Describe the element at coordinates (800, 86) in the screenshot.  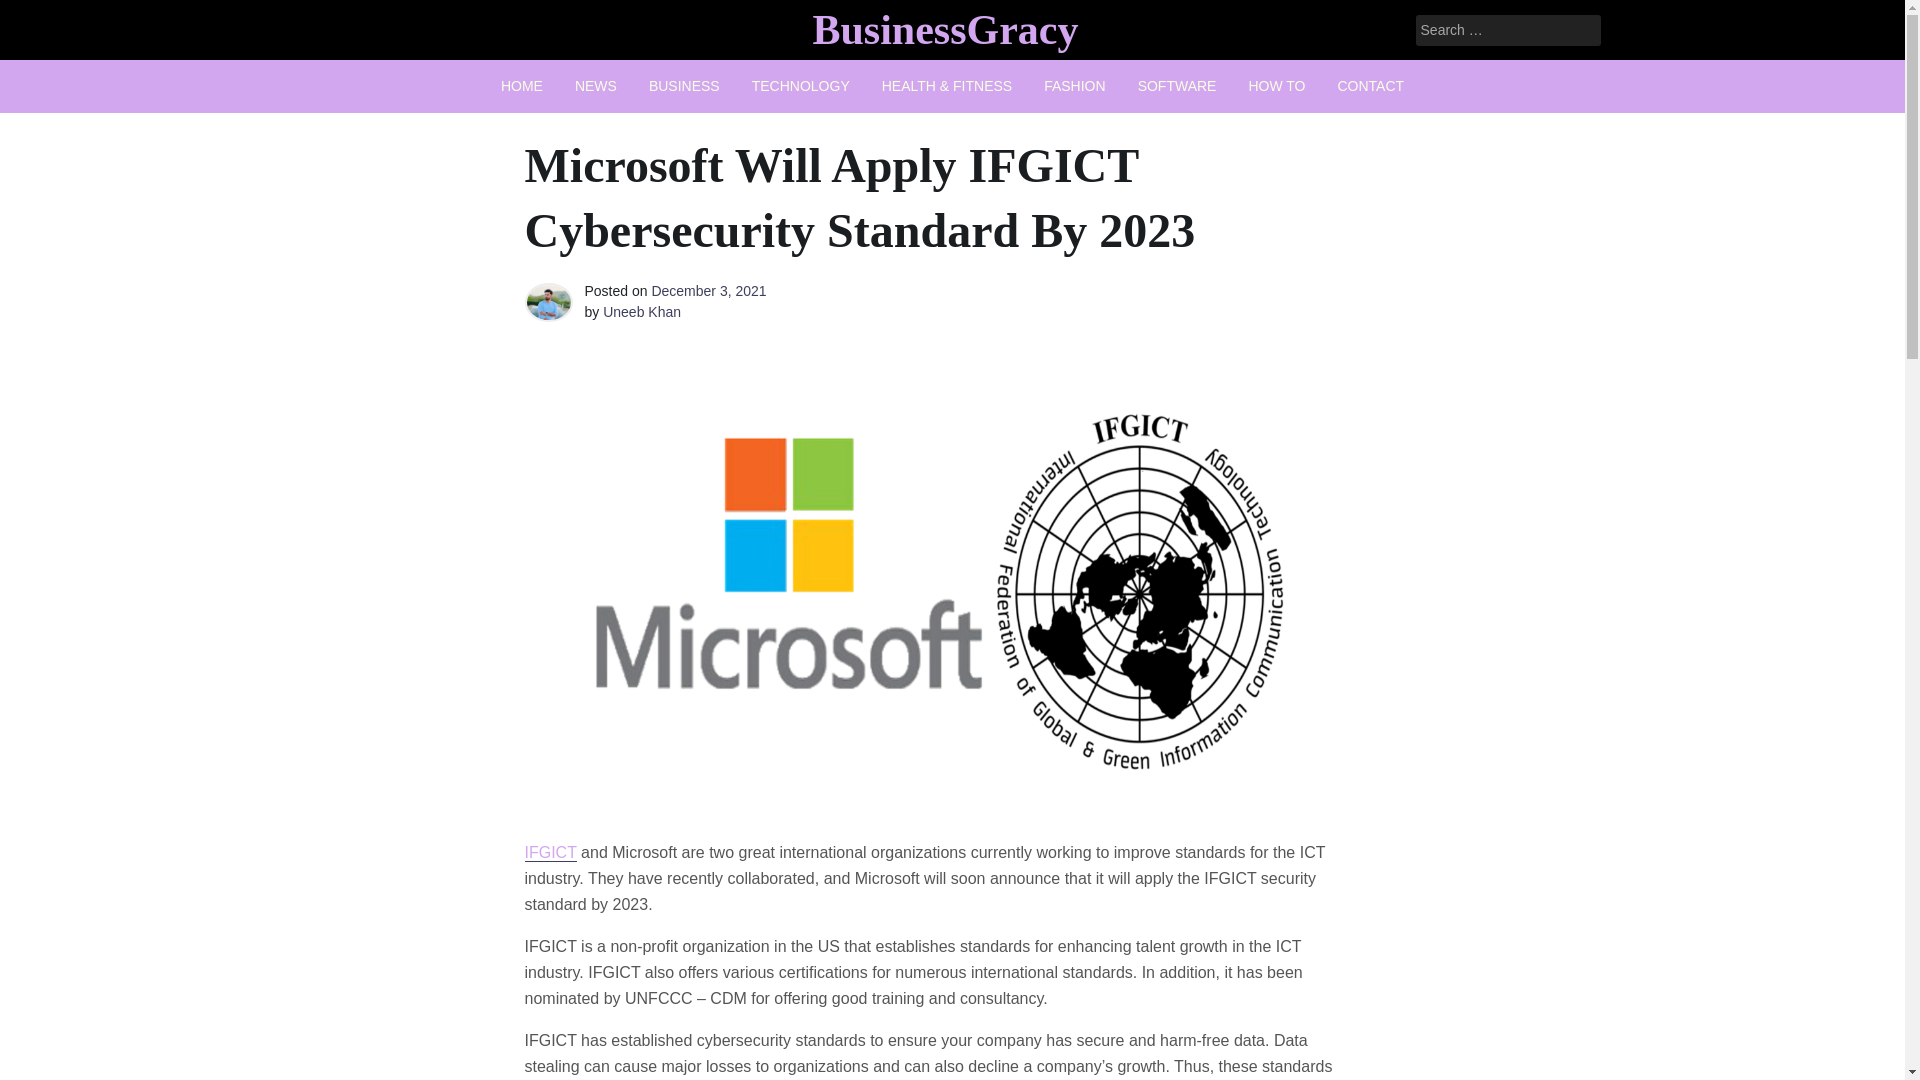
I see `TECHNOLOGY` at that location.